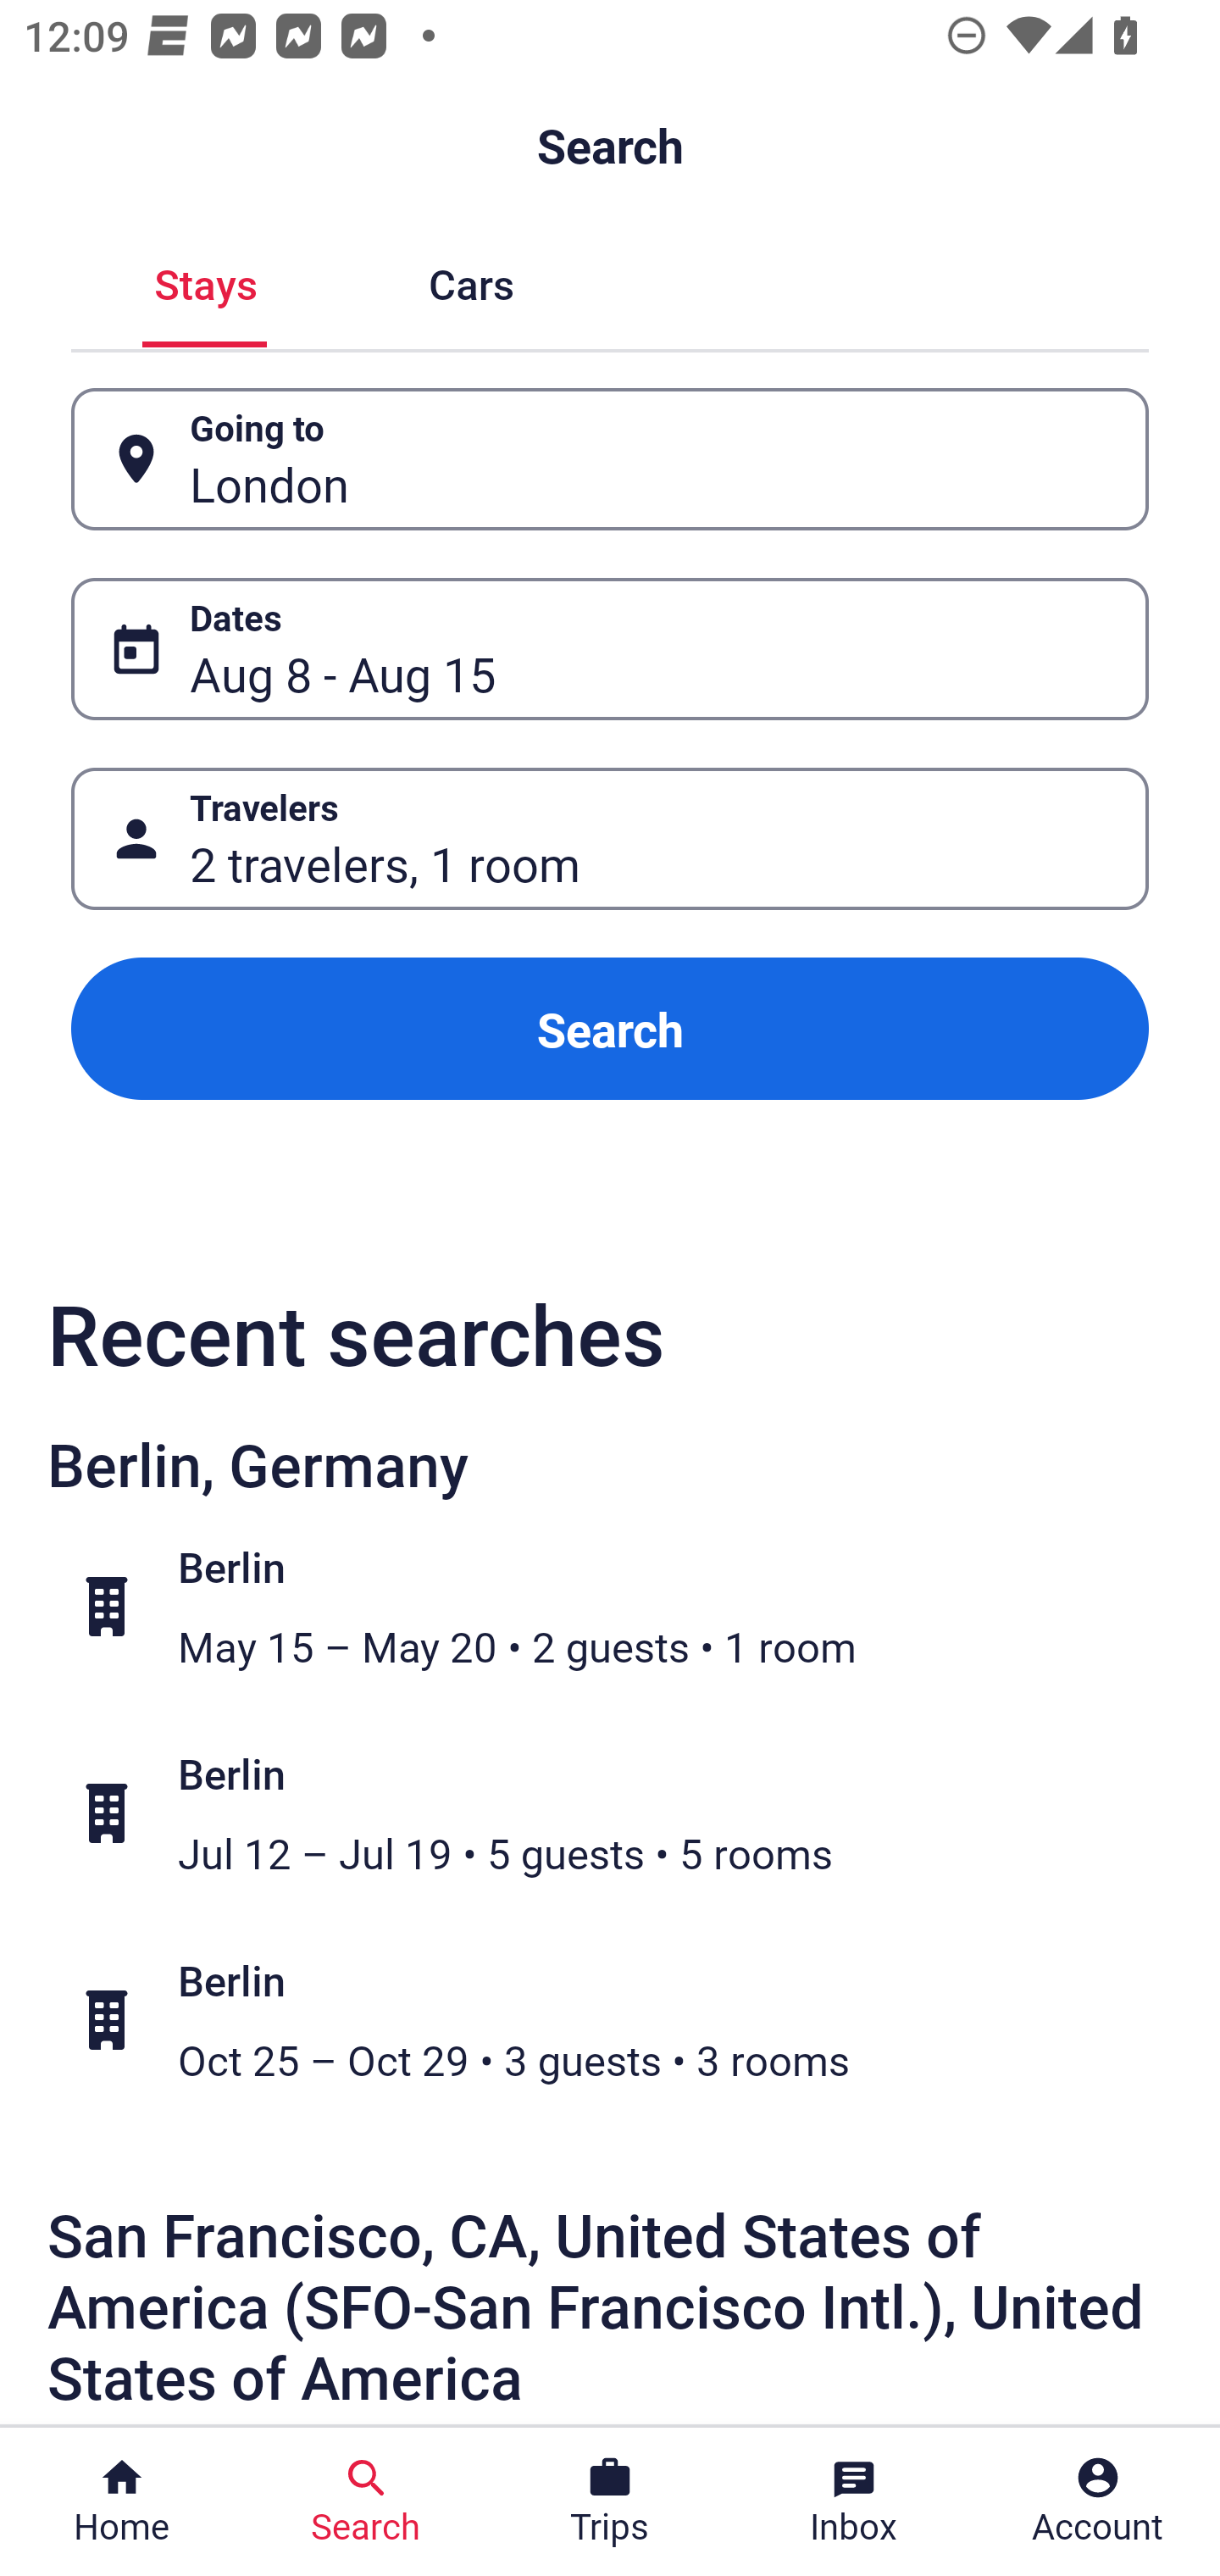  What do you see at coordinates (627, 1607) in the screenshot?
I see `Berlin May 15 – May 20 • 2 guests • 1 room` at bounding box center [627, 1607].